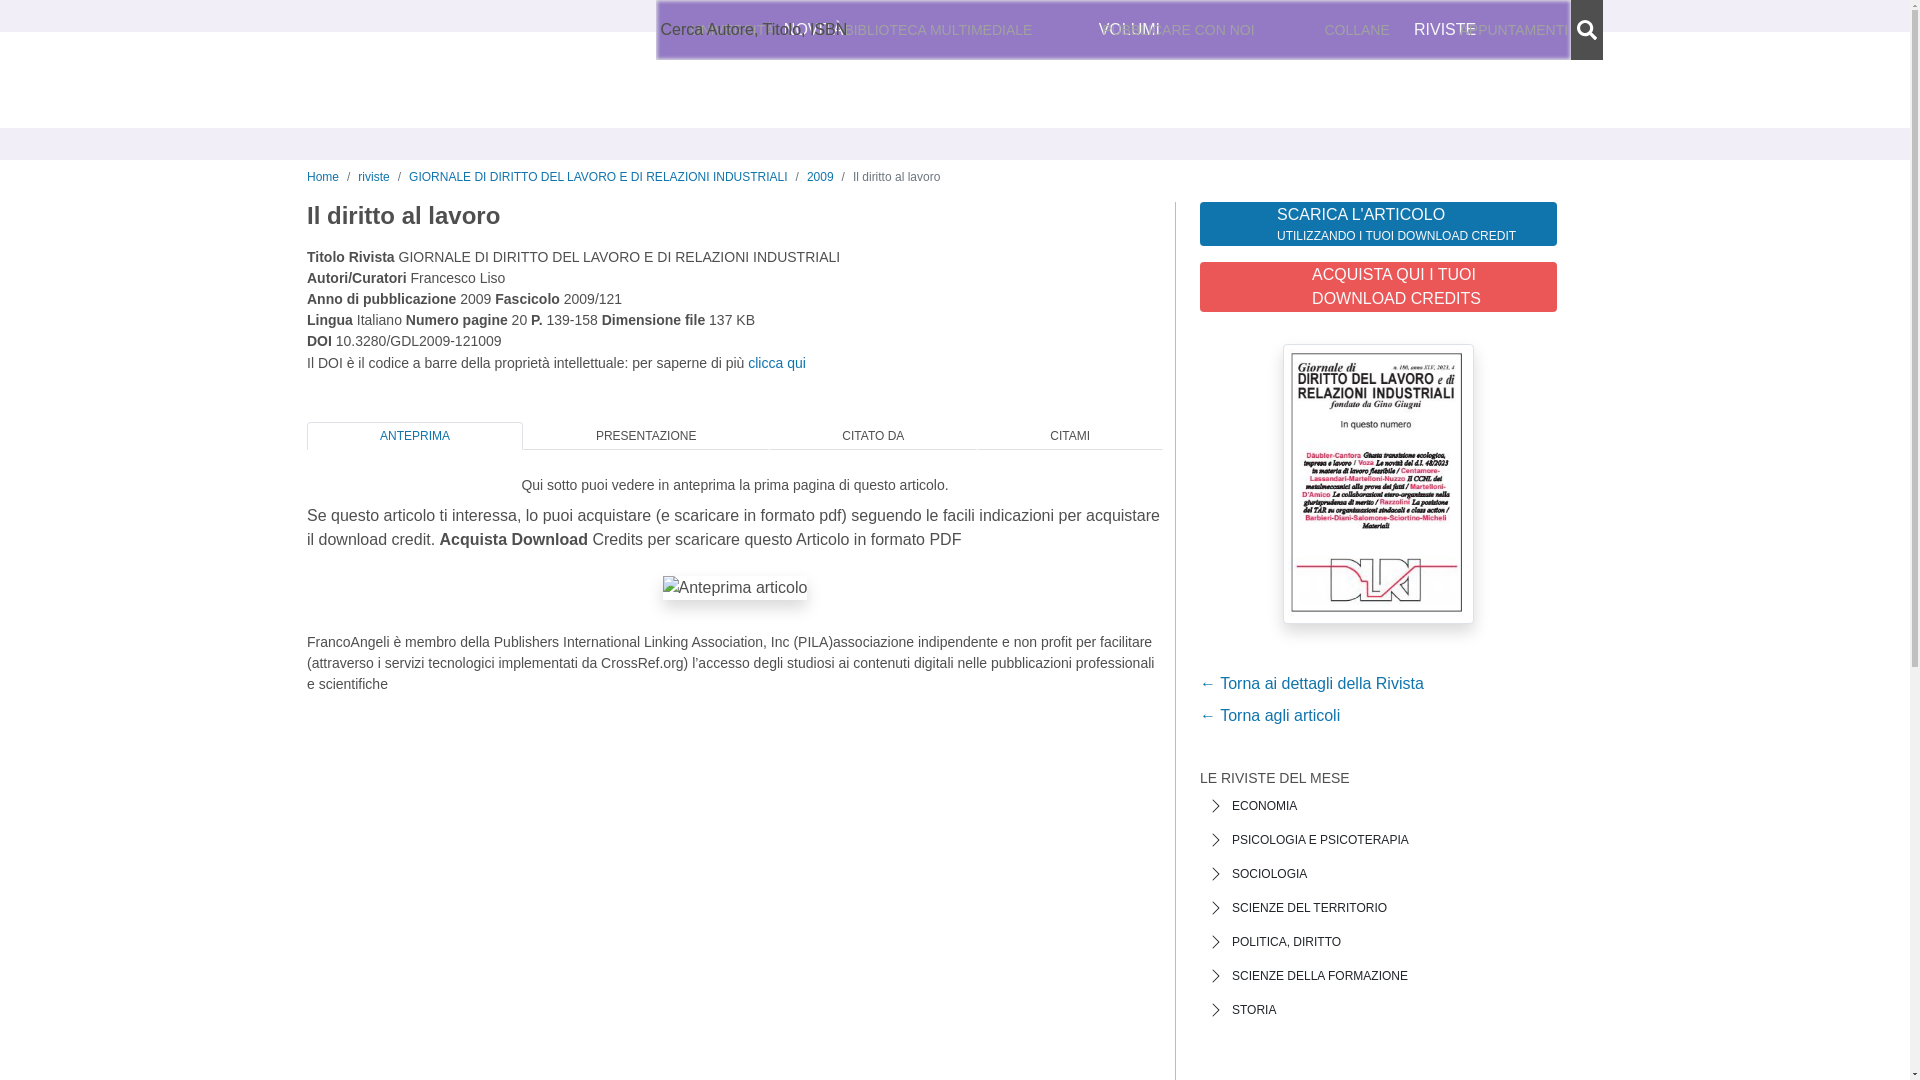  Describe the element at coordinates (1544, 30) in the screenshot. I see `Carrello` at that location.